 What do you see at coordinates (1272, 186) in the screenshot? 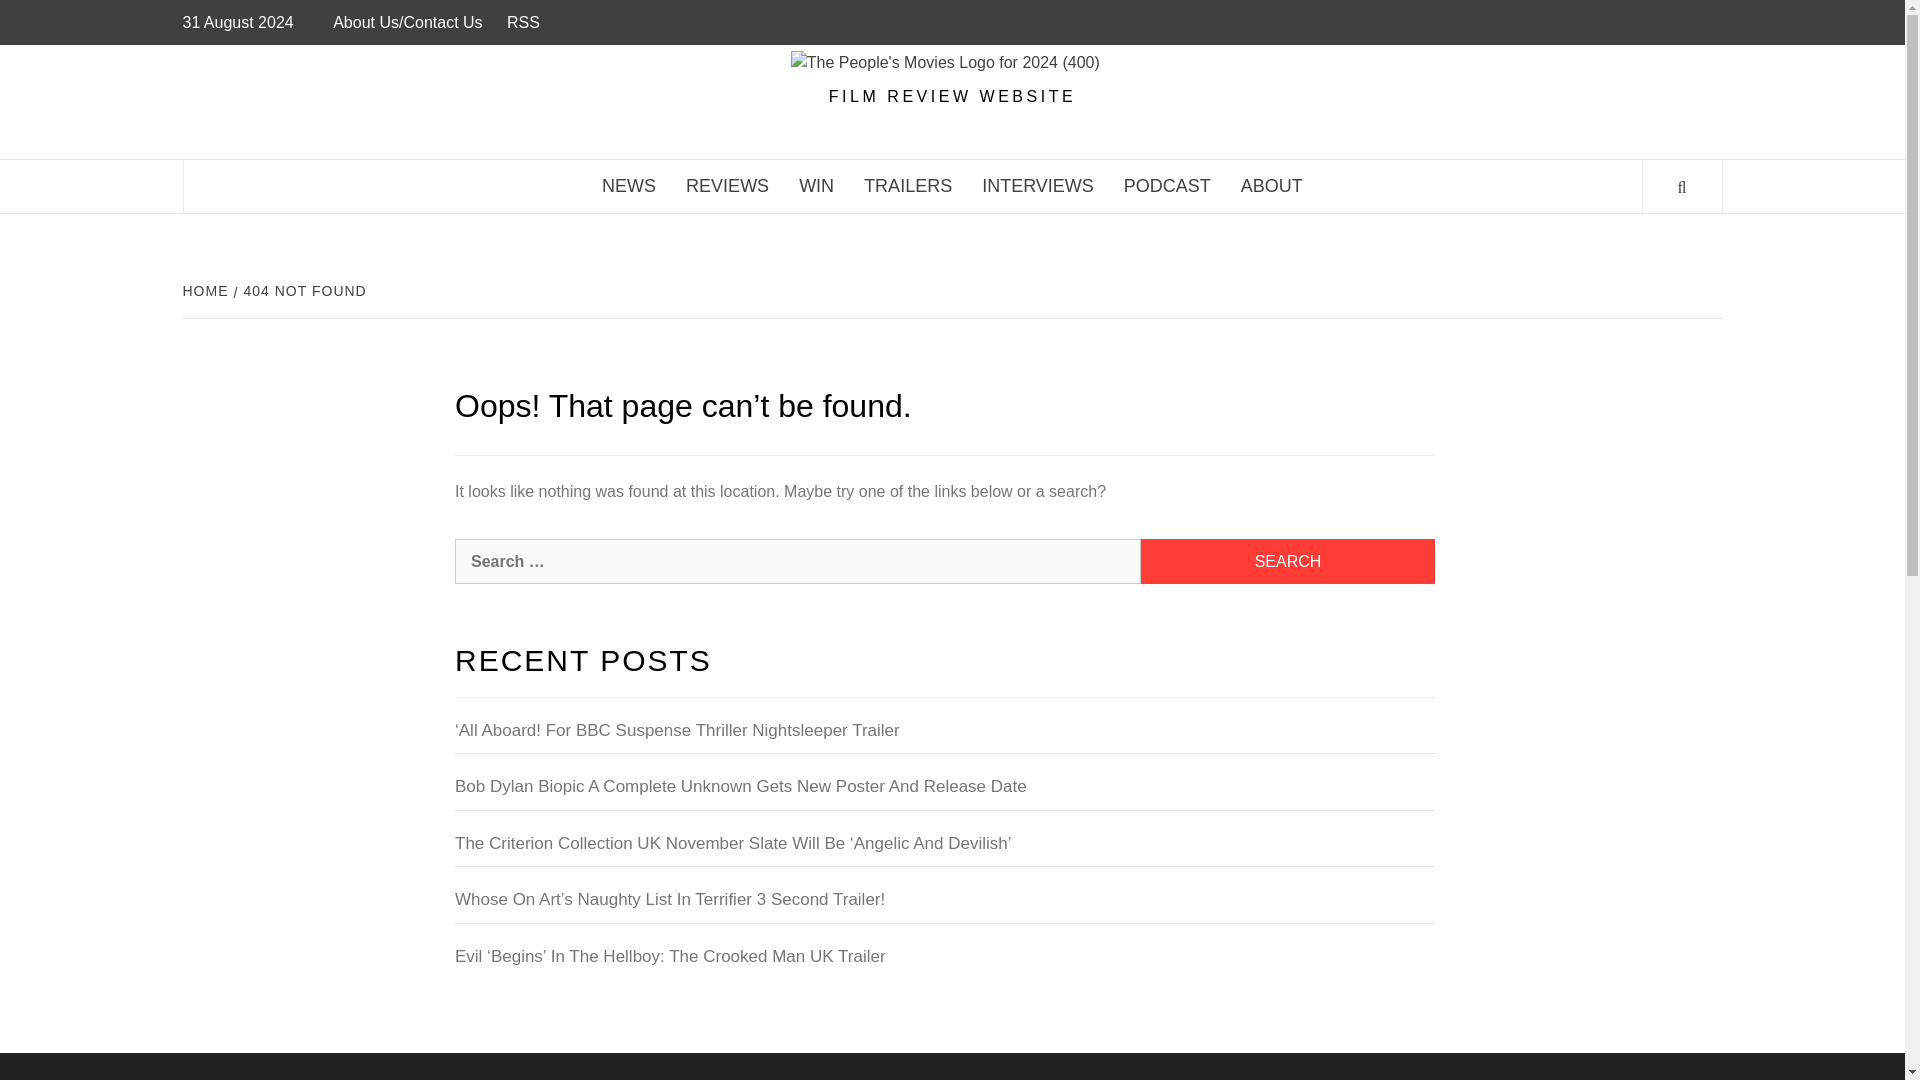
I see `ABOUT` at bounding box center [1272, 186].